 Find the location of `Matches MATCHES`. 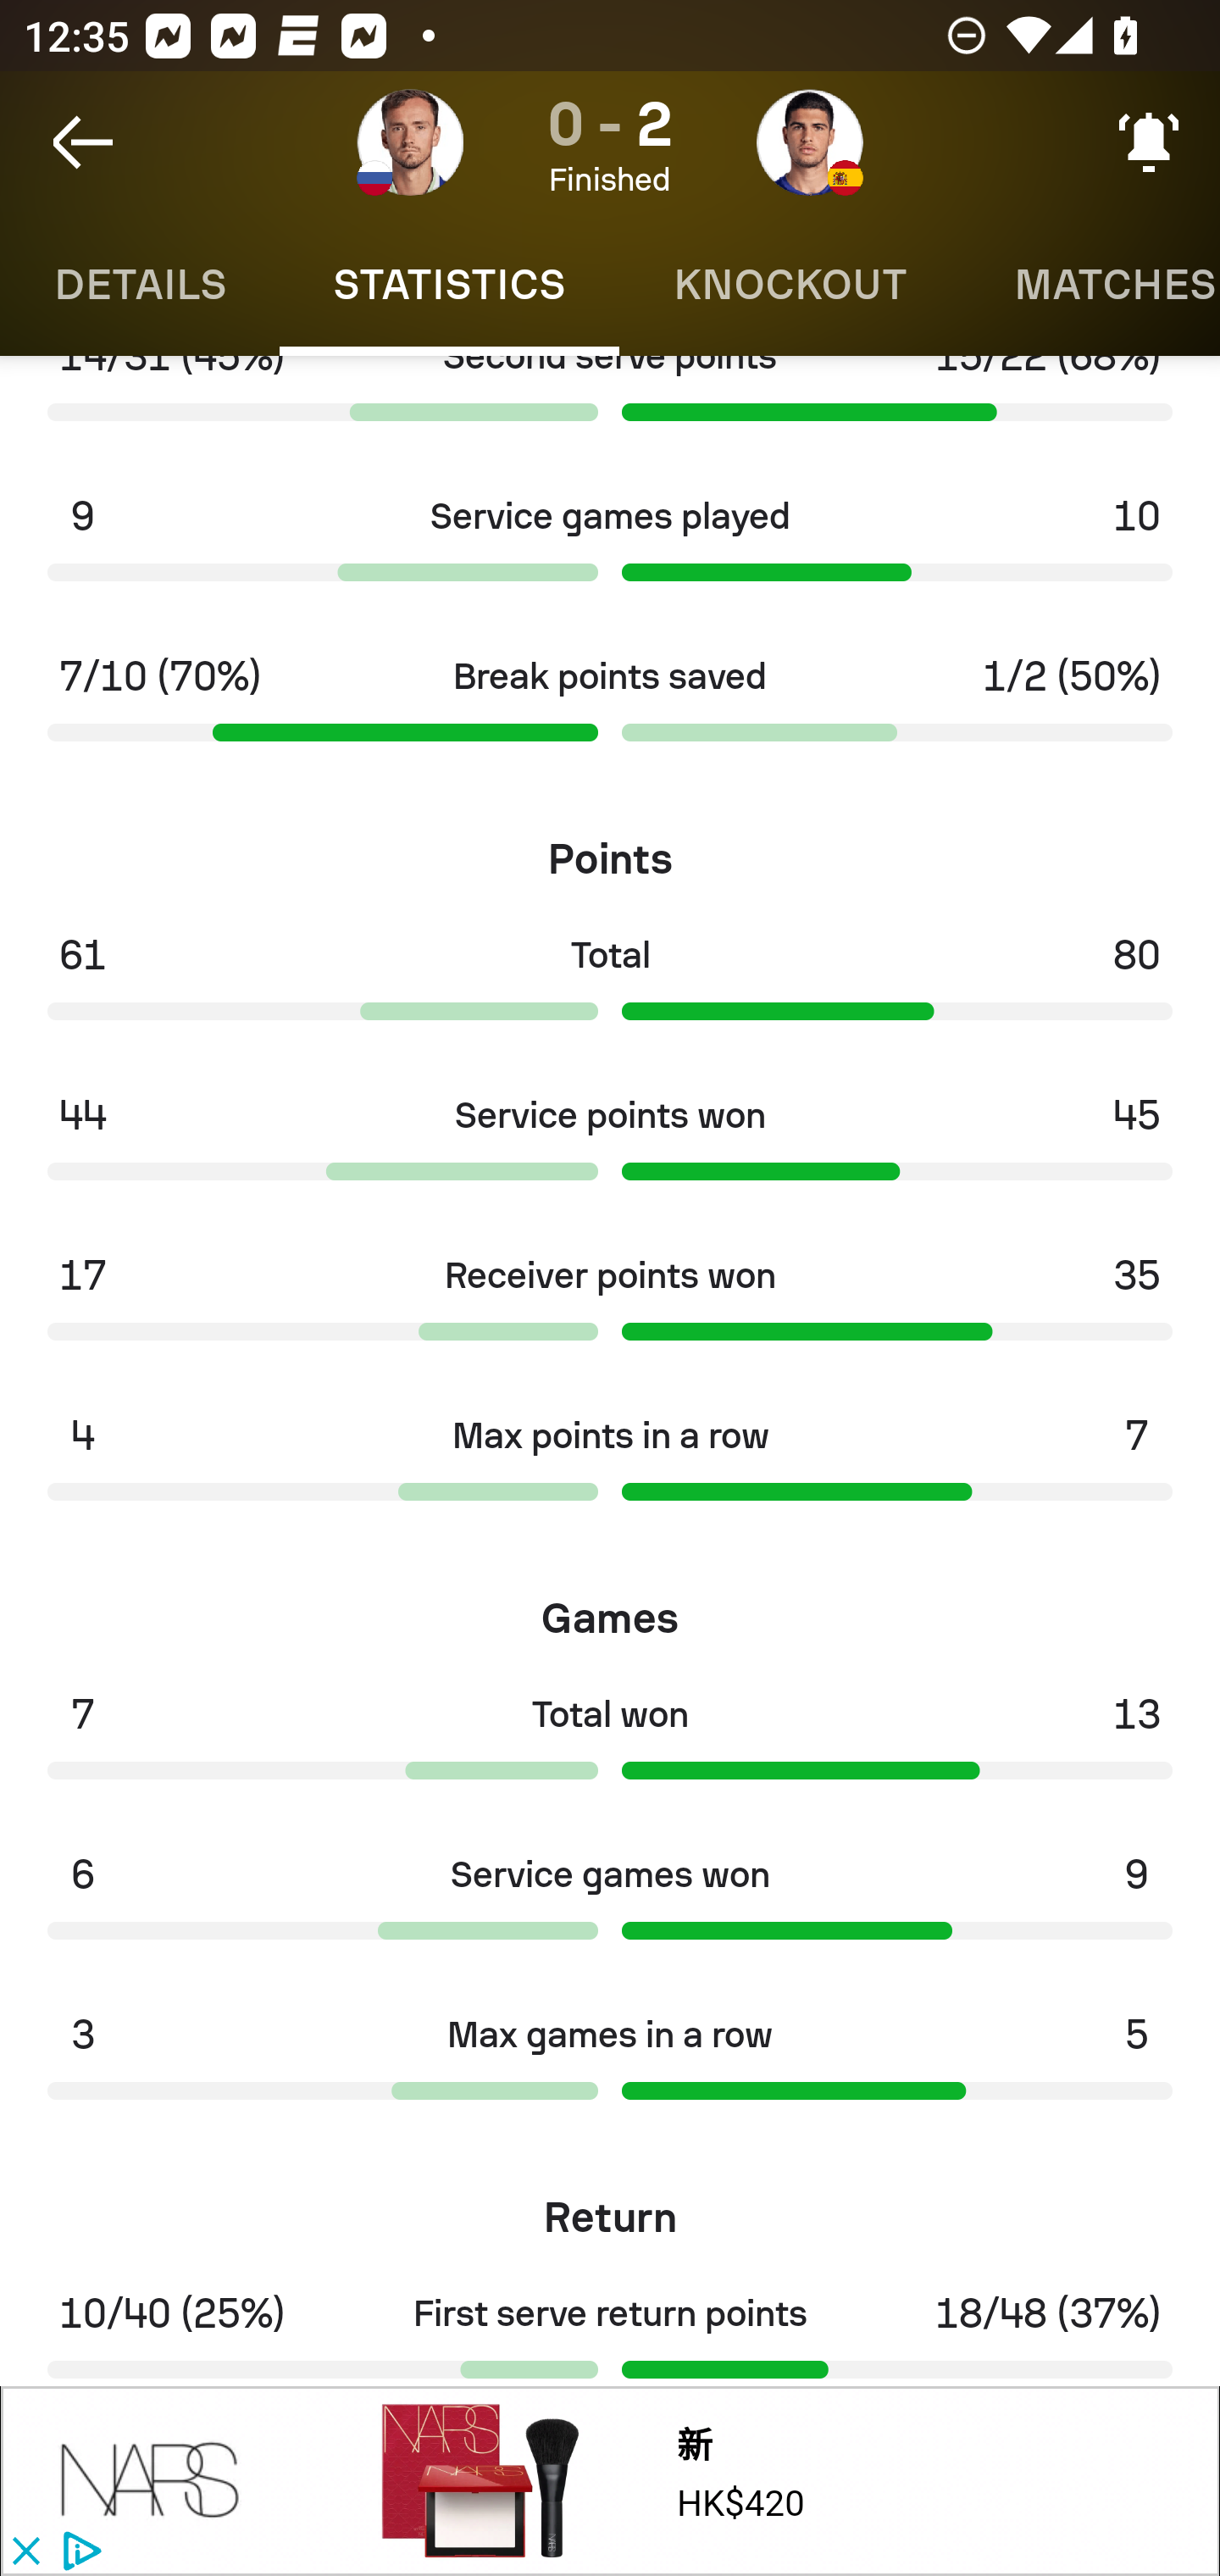

Matches MATCHES is located at coordinates (1090, 285).